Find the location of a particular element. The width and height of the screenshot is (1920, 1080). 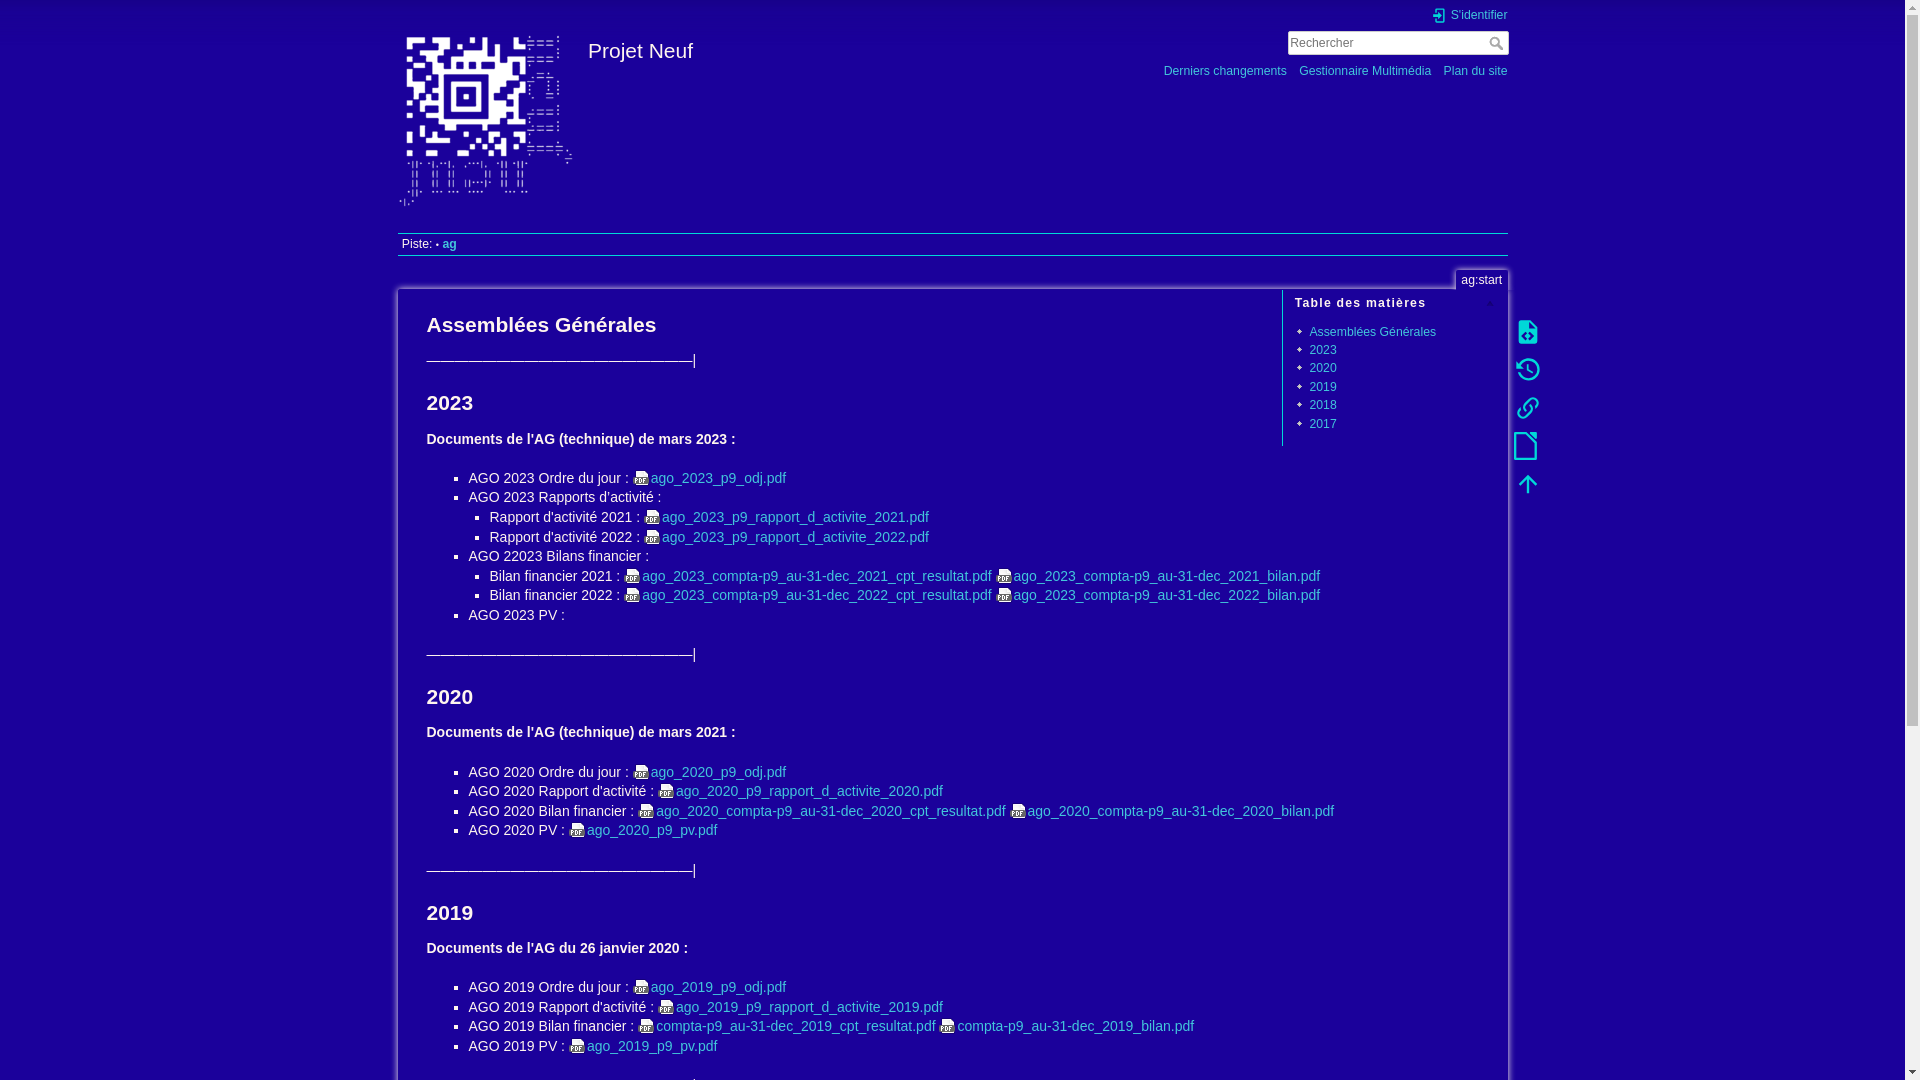

ago_2019_p9_rapport_d_activite_2019.pdf is located at coordinates (800, 1007).